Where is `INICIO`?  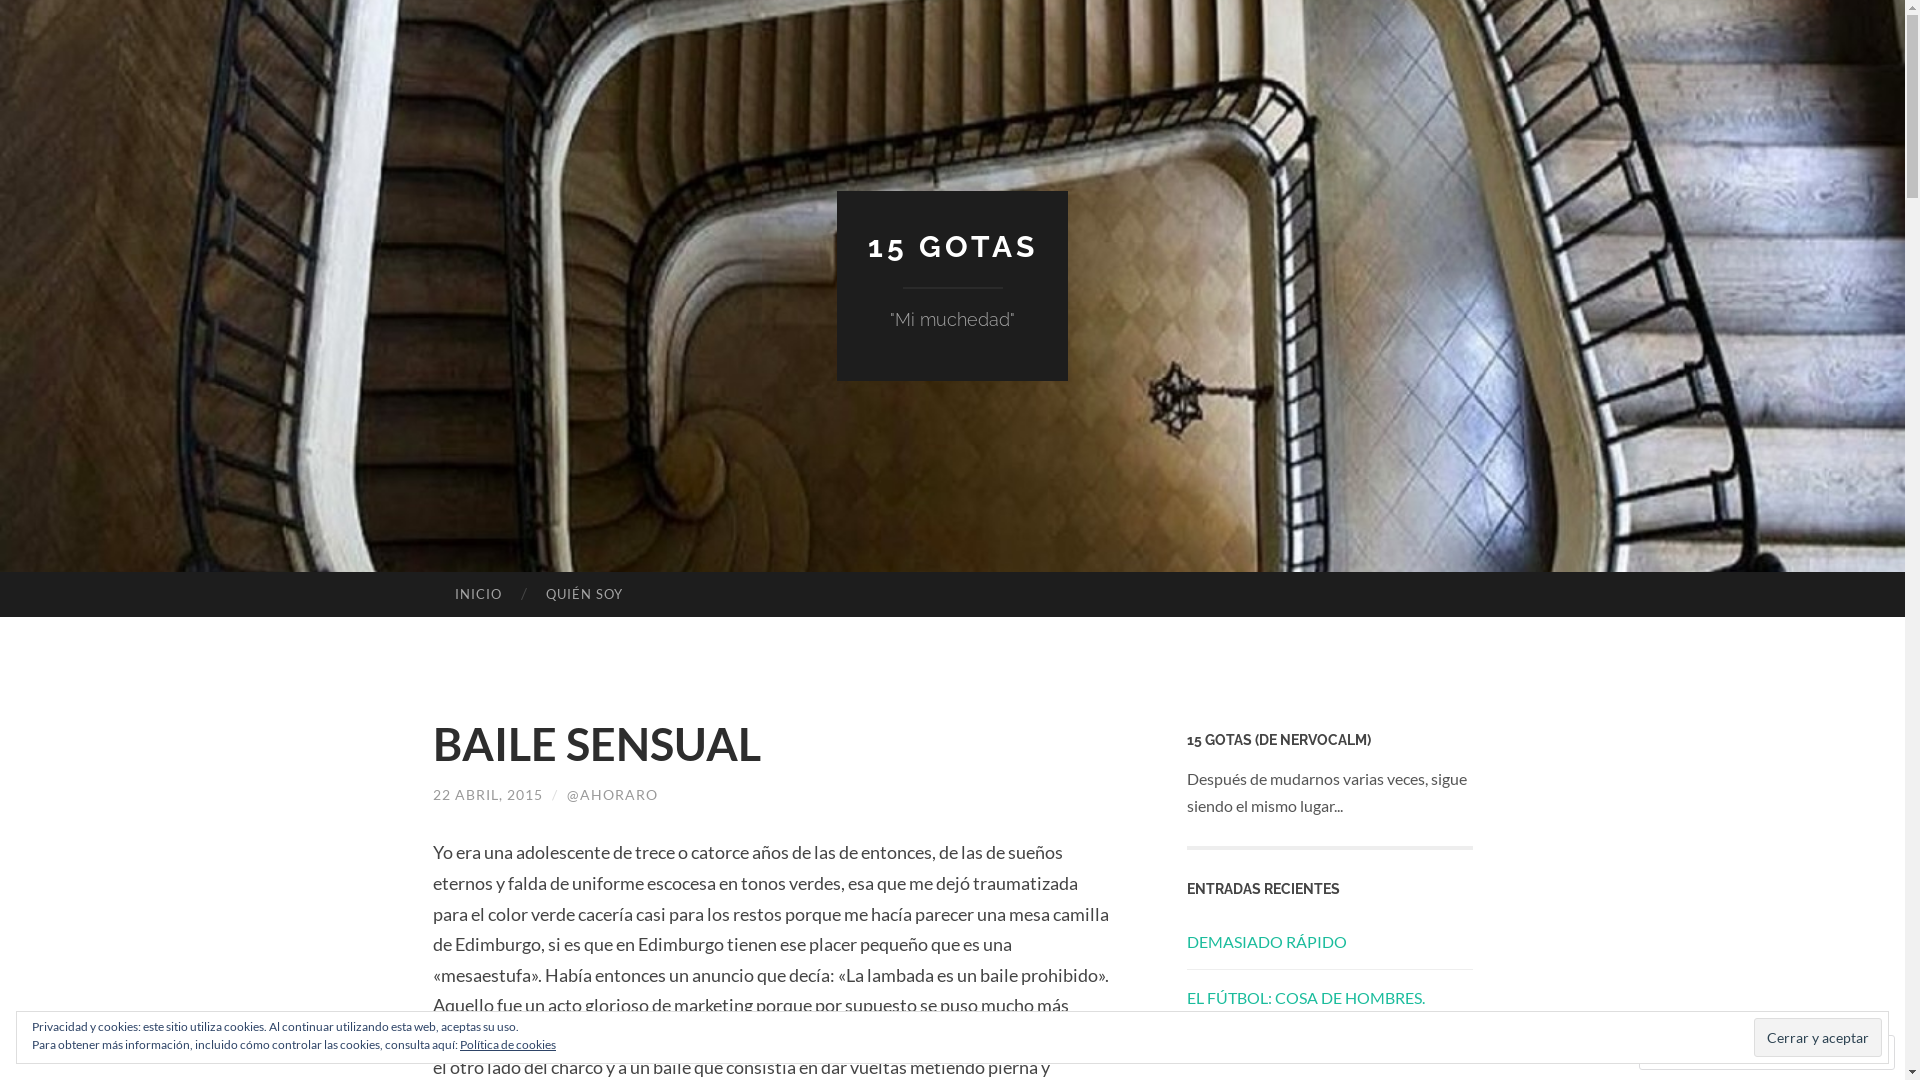 INICIO is located at coordinates (478, 595).